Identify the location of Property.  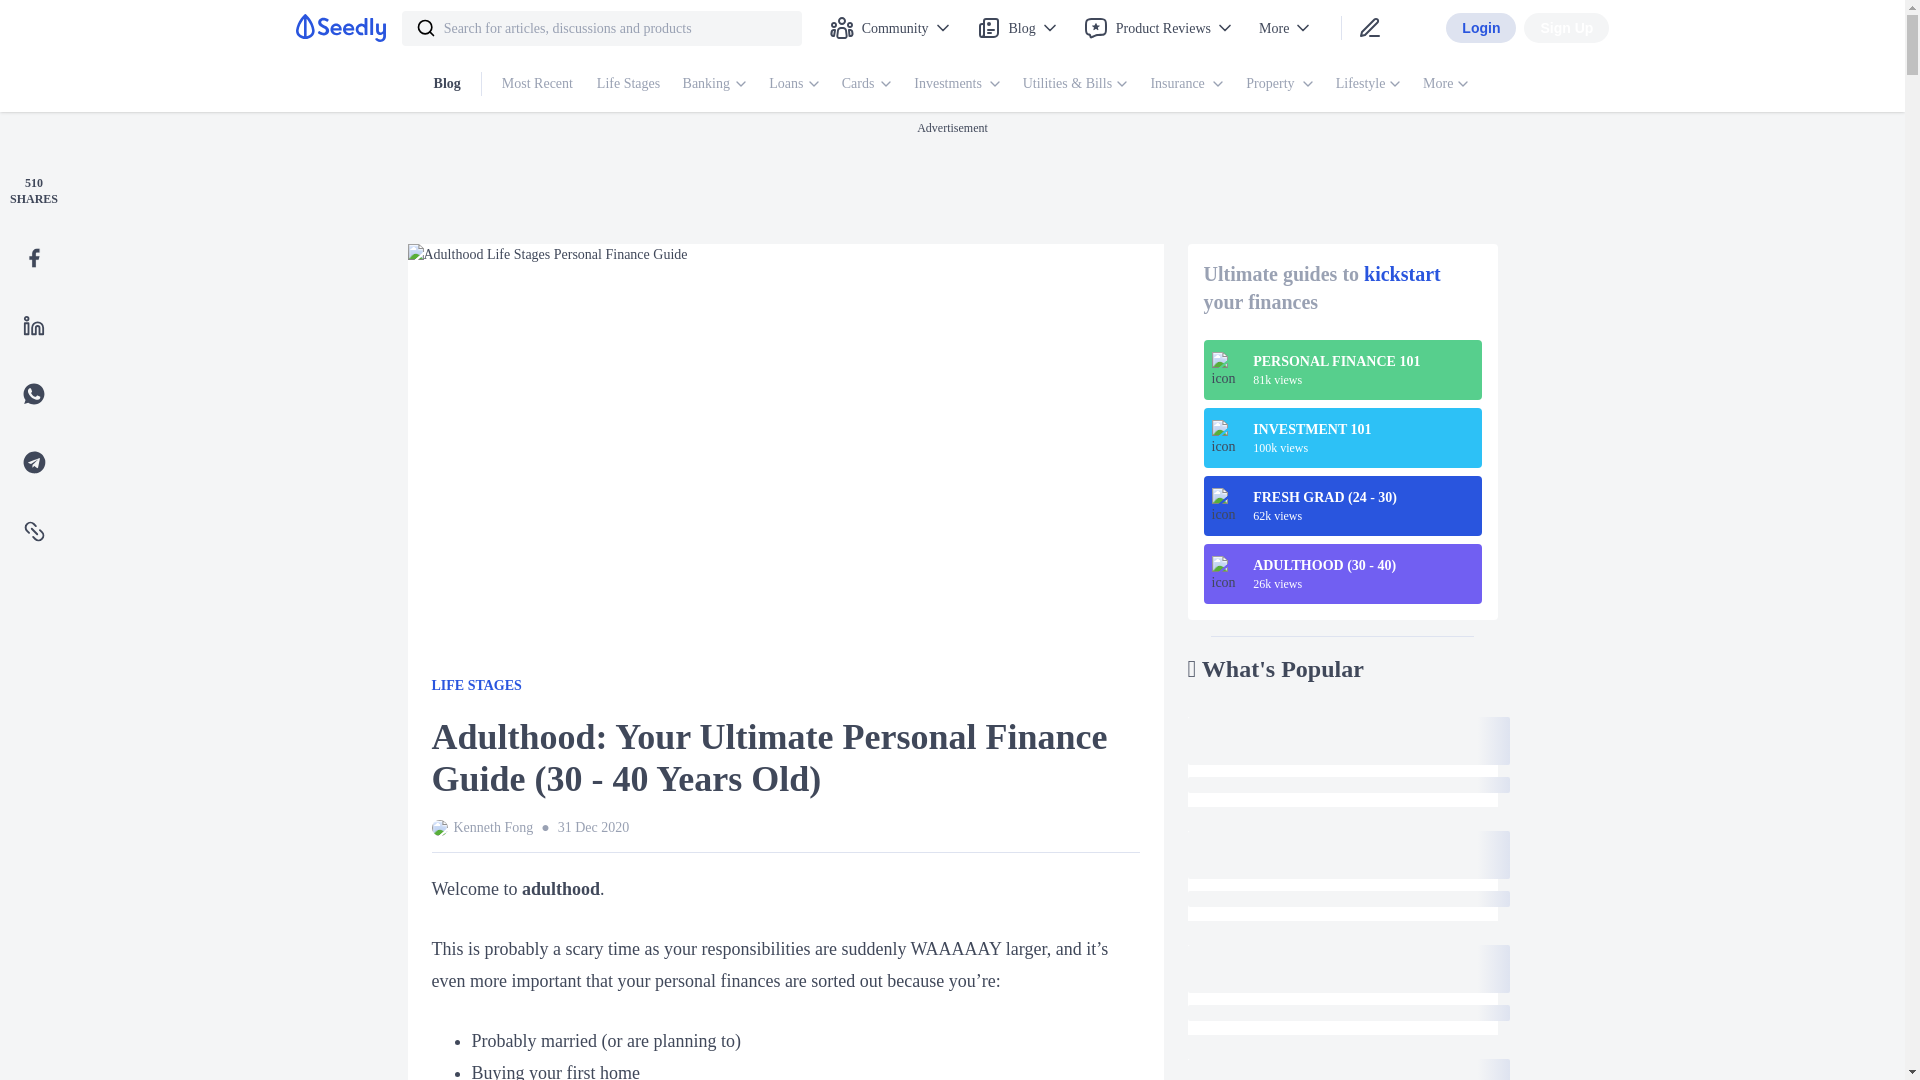
(1272, 84).